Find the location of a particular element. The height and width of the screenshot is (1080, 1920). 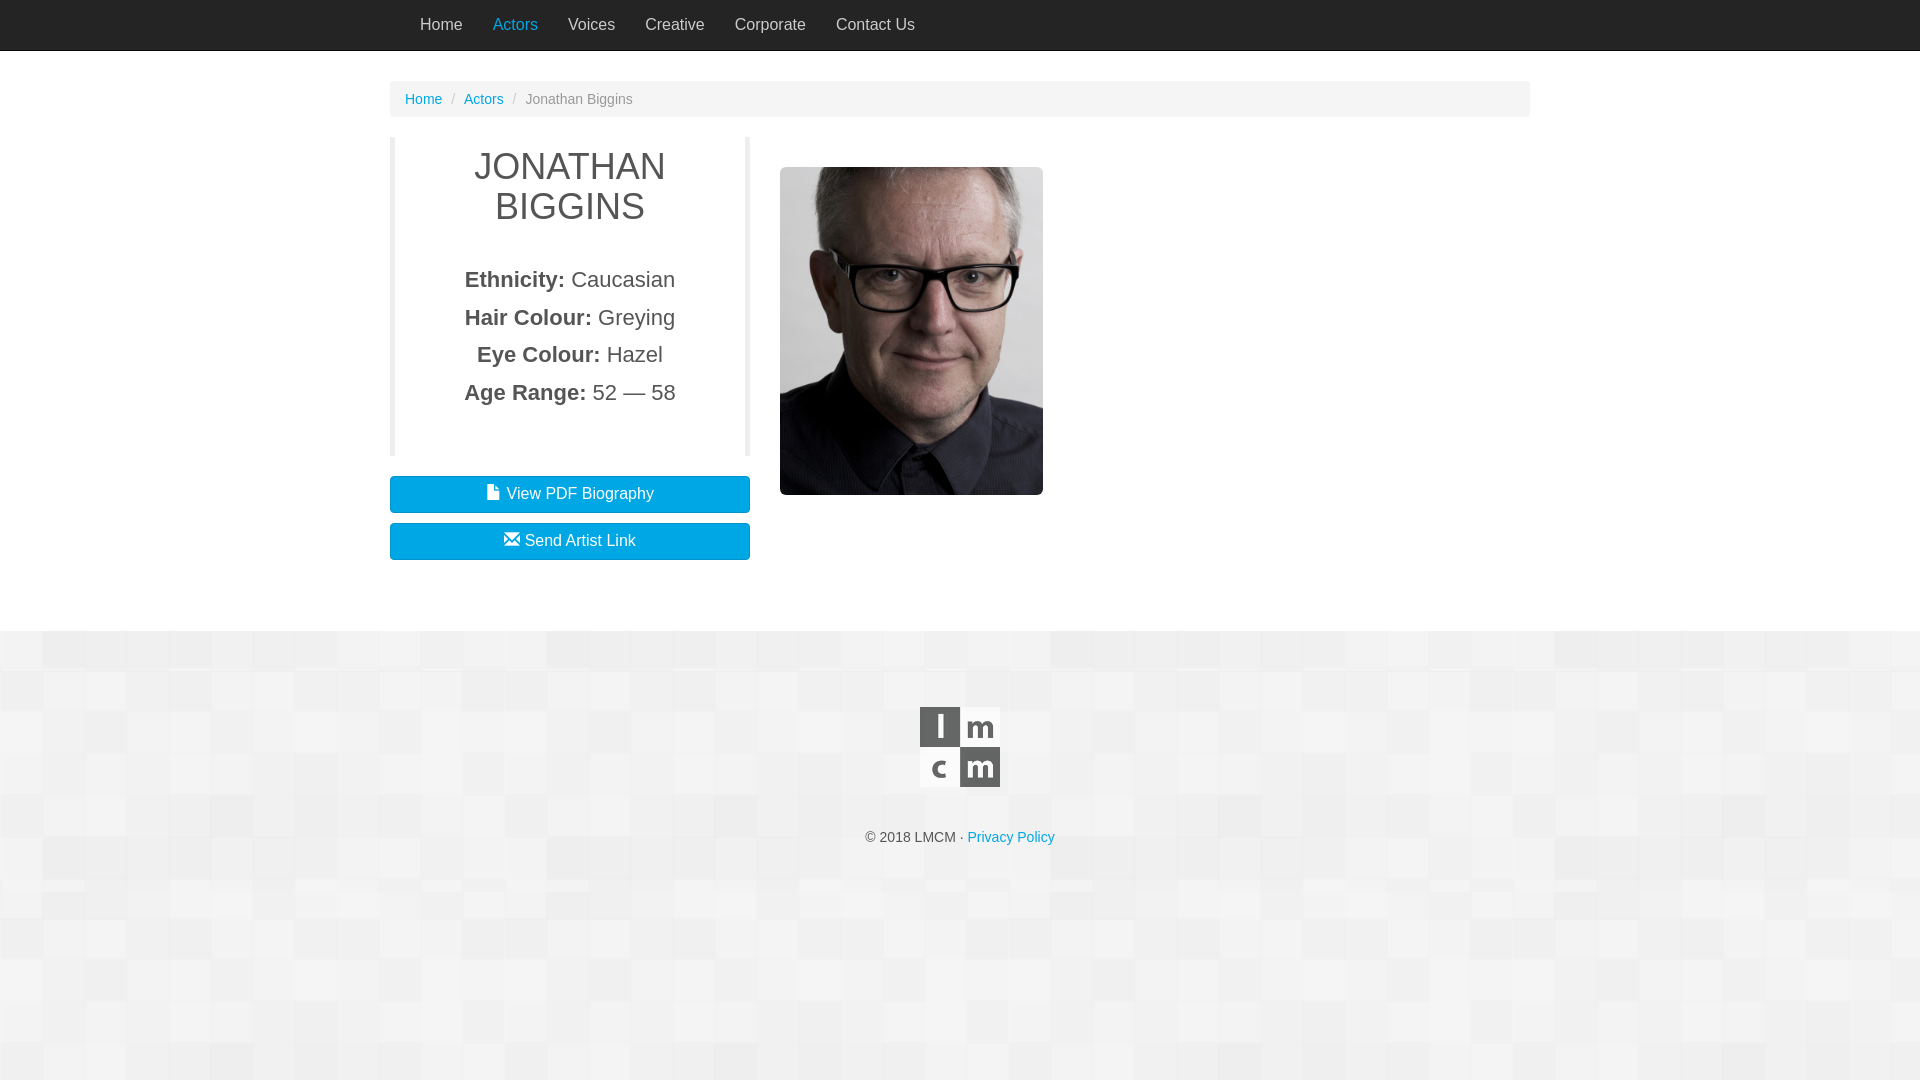

Creative is located at coordinates (675, 25).